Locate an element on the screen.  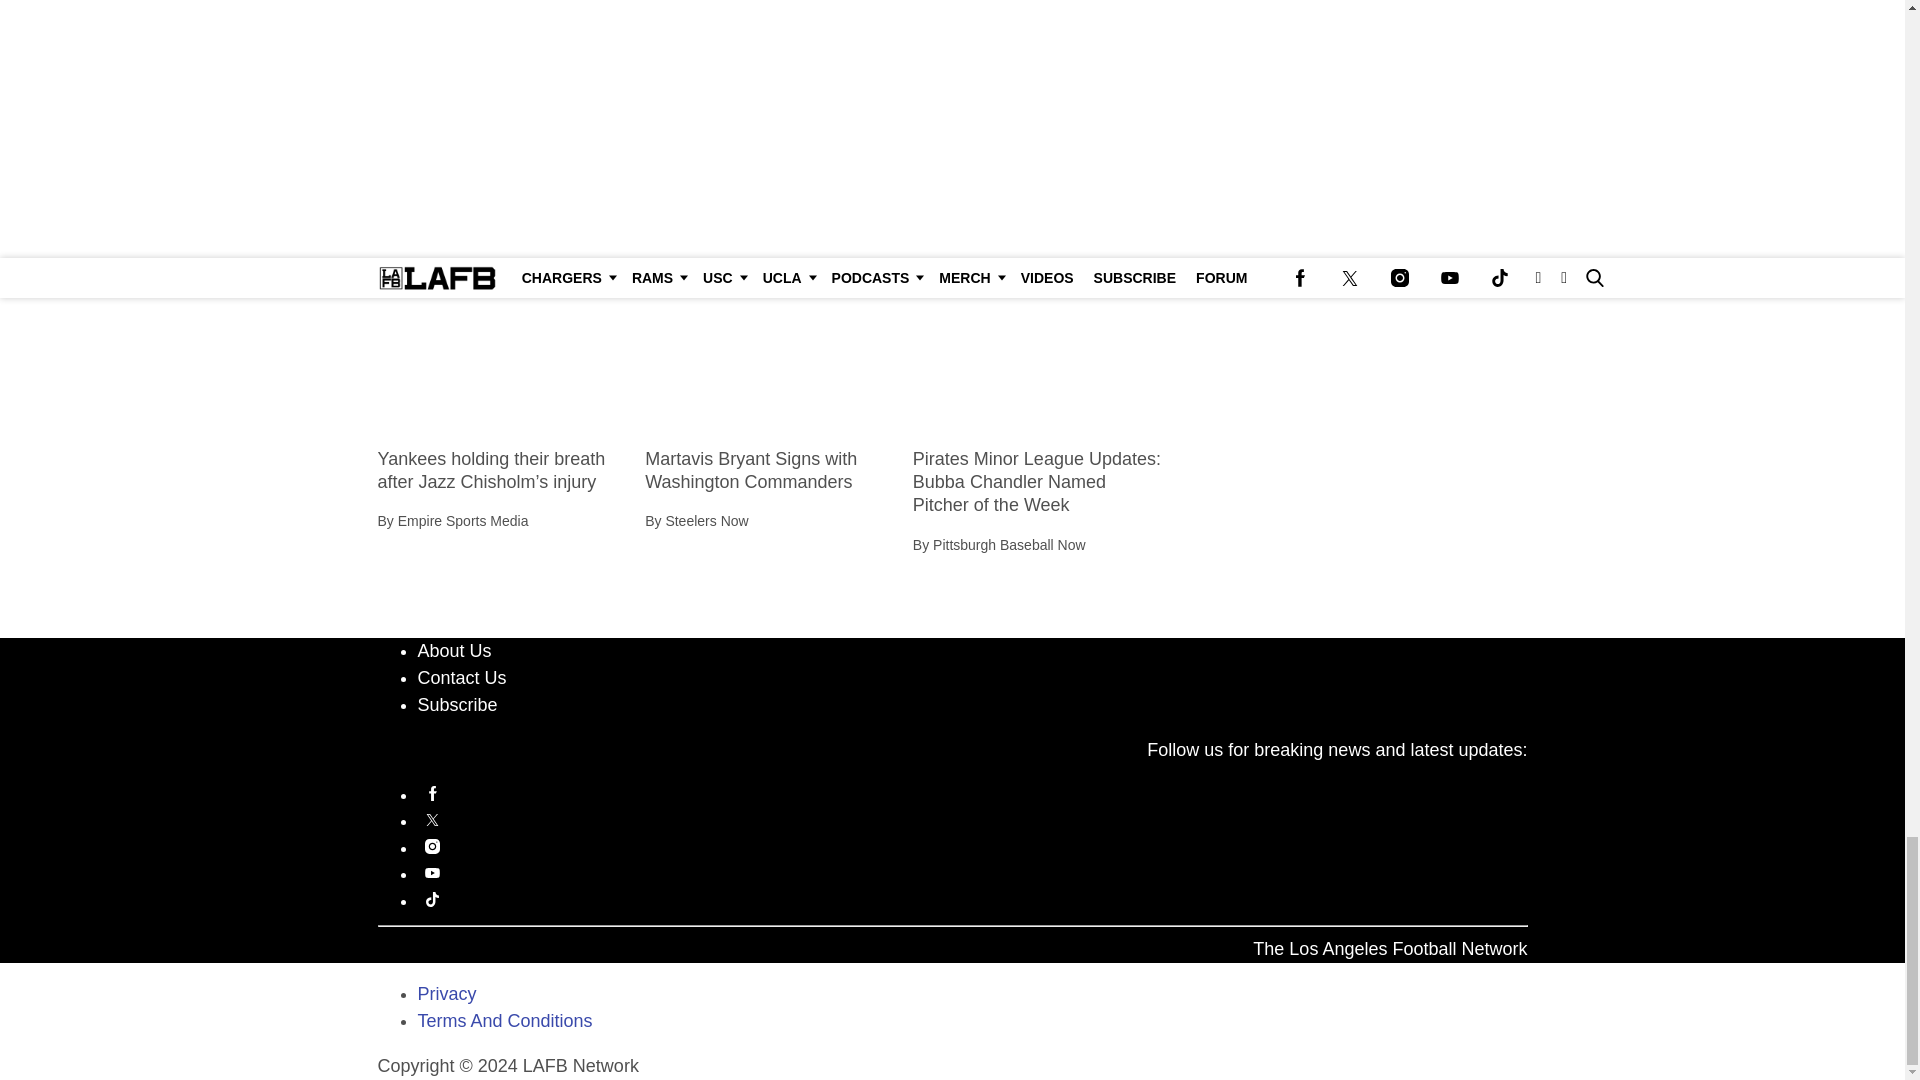
Follow us on Twitter is located at coordinates (973, 820).